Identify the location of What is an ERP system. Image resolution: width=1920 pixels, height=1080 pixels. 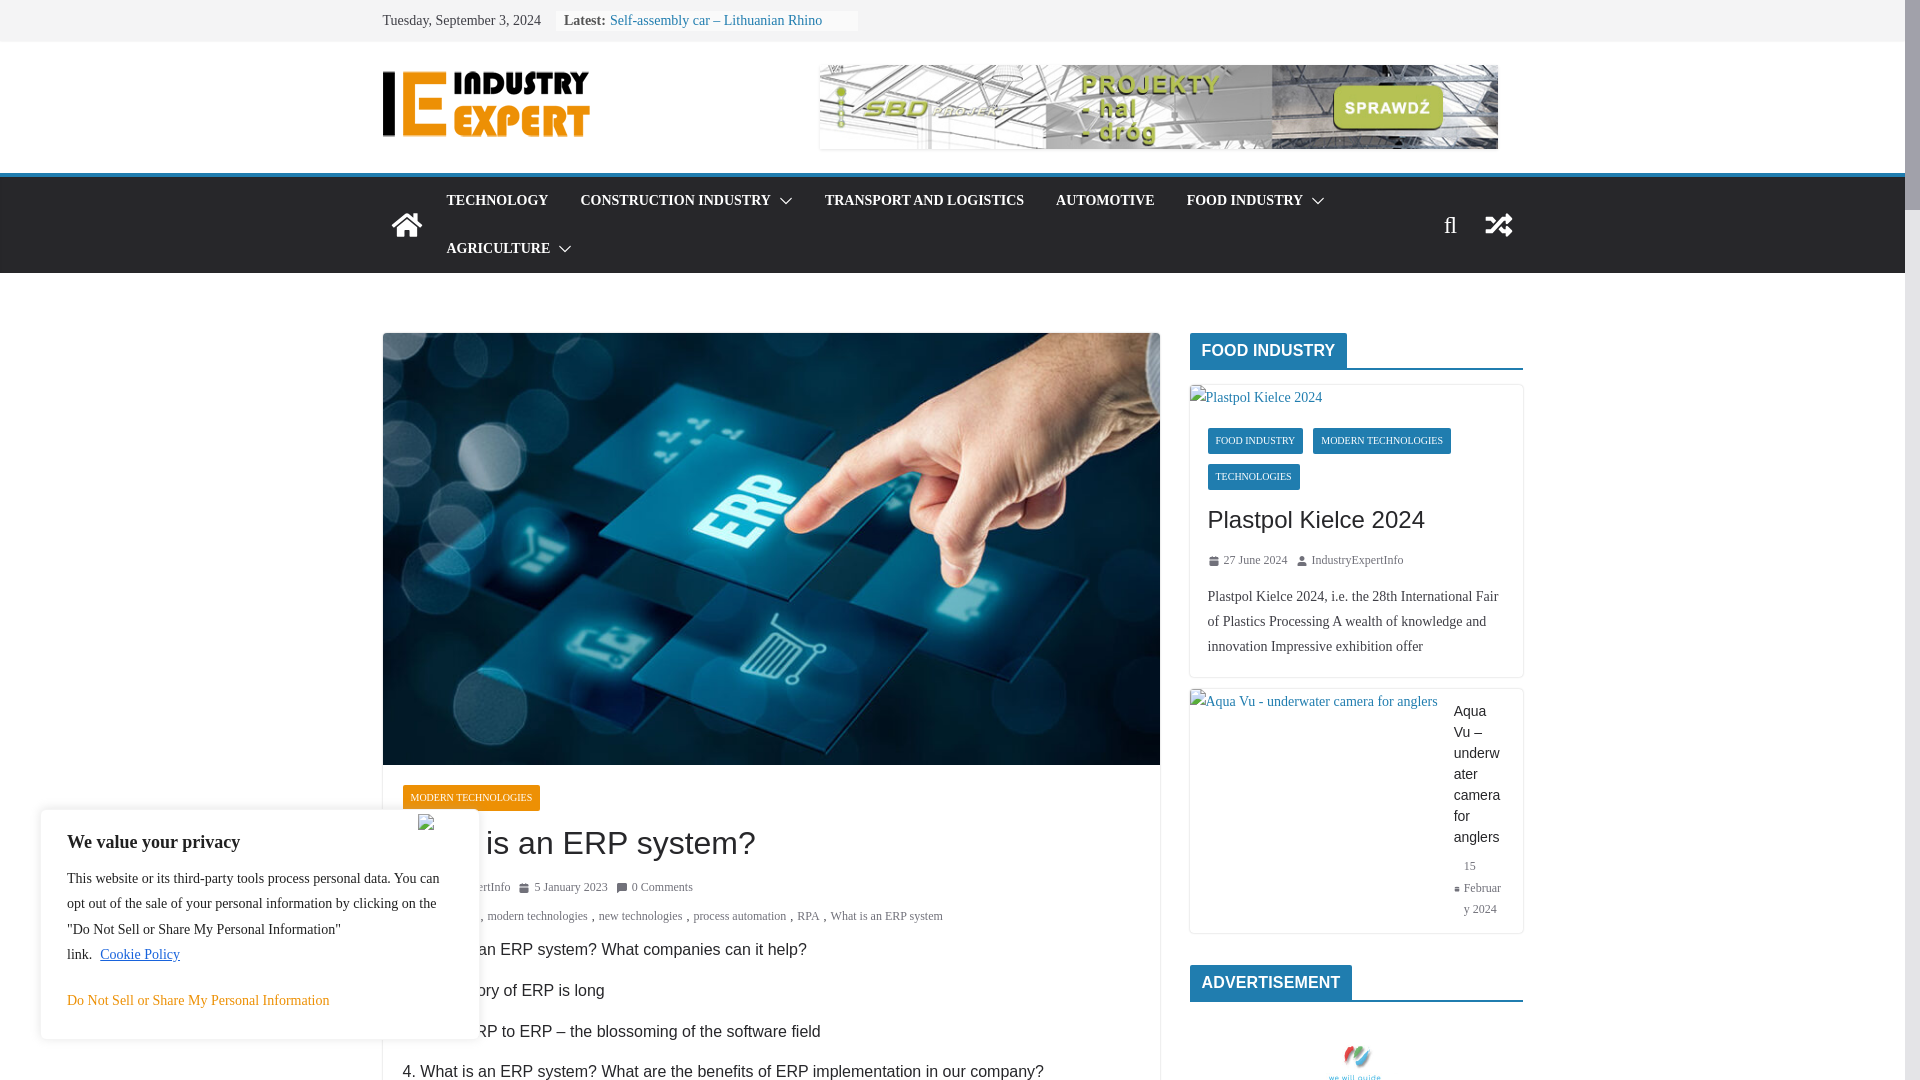
(886, 916).